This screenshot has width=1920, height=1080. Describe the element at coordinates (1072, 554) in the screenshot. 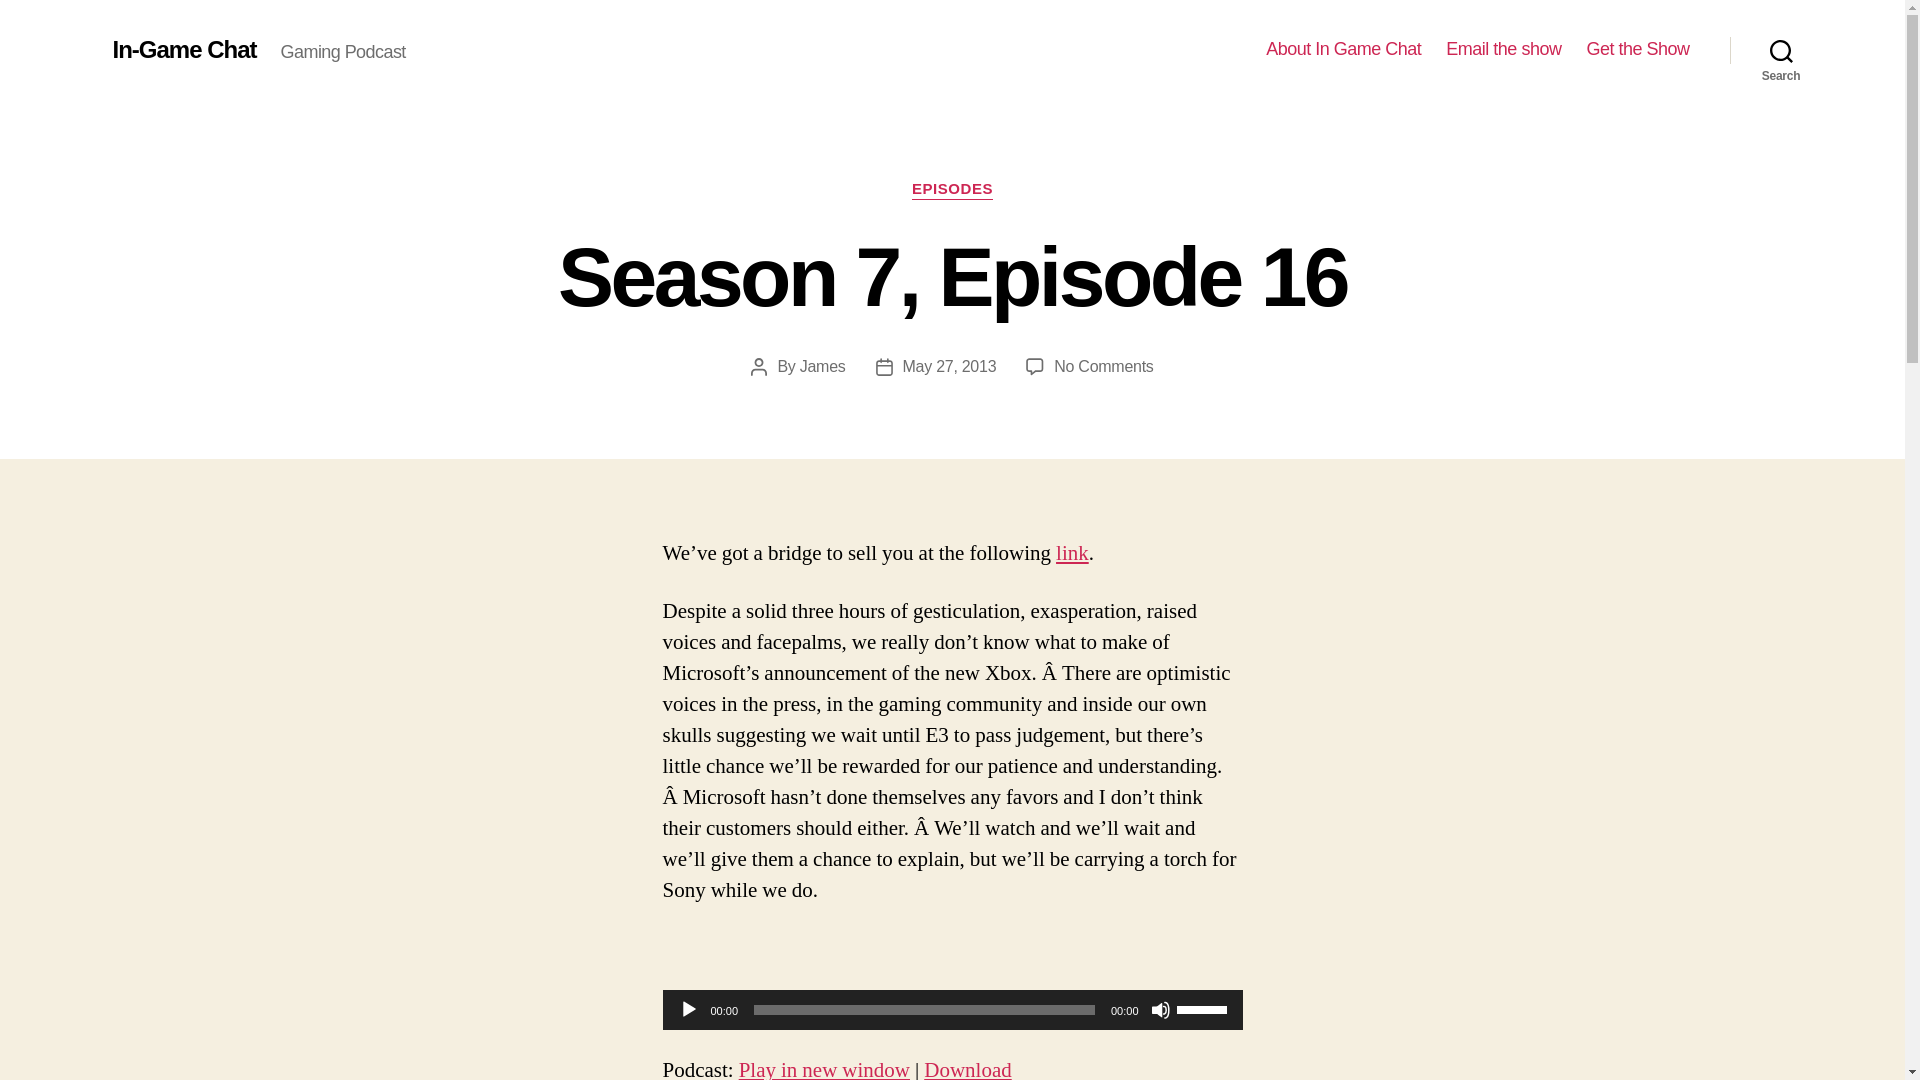

I see `link` at that location.